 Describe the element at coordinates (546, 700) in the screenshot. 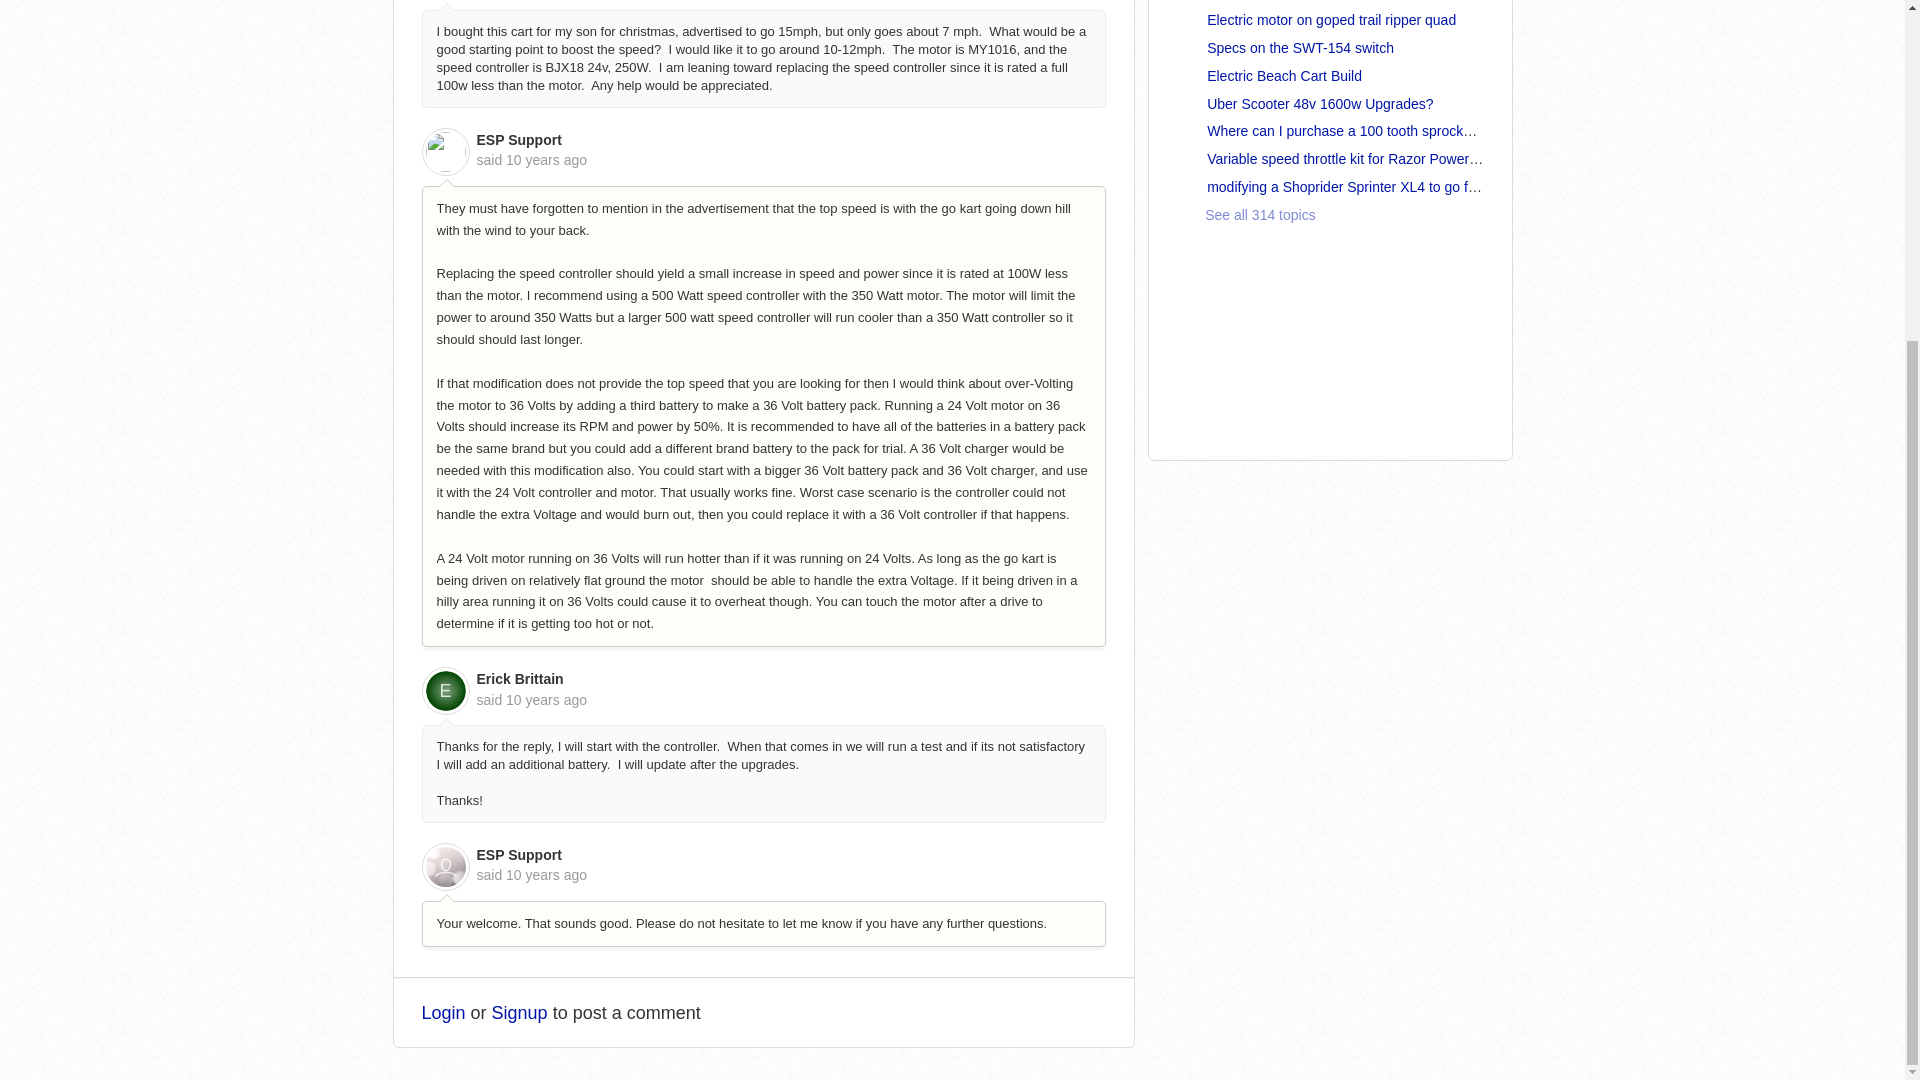

I see `Mon, 5 Jan, 2015 at  4:29 AM` at that location.